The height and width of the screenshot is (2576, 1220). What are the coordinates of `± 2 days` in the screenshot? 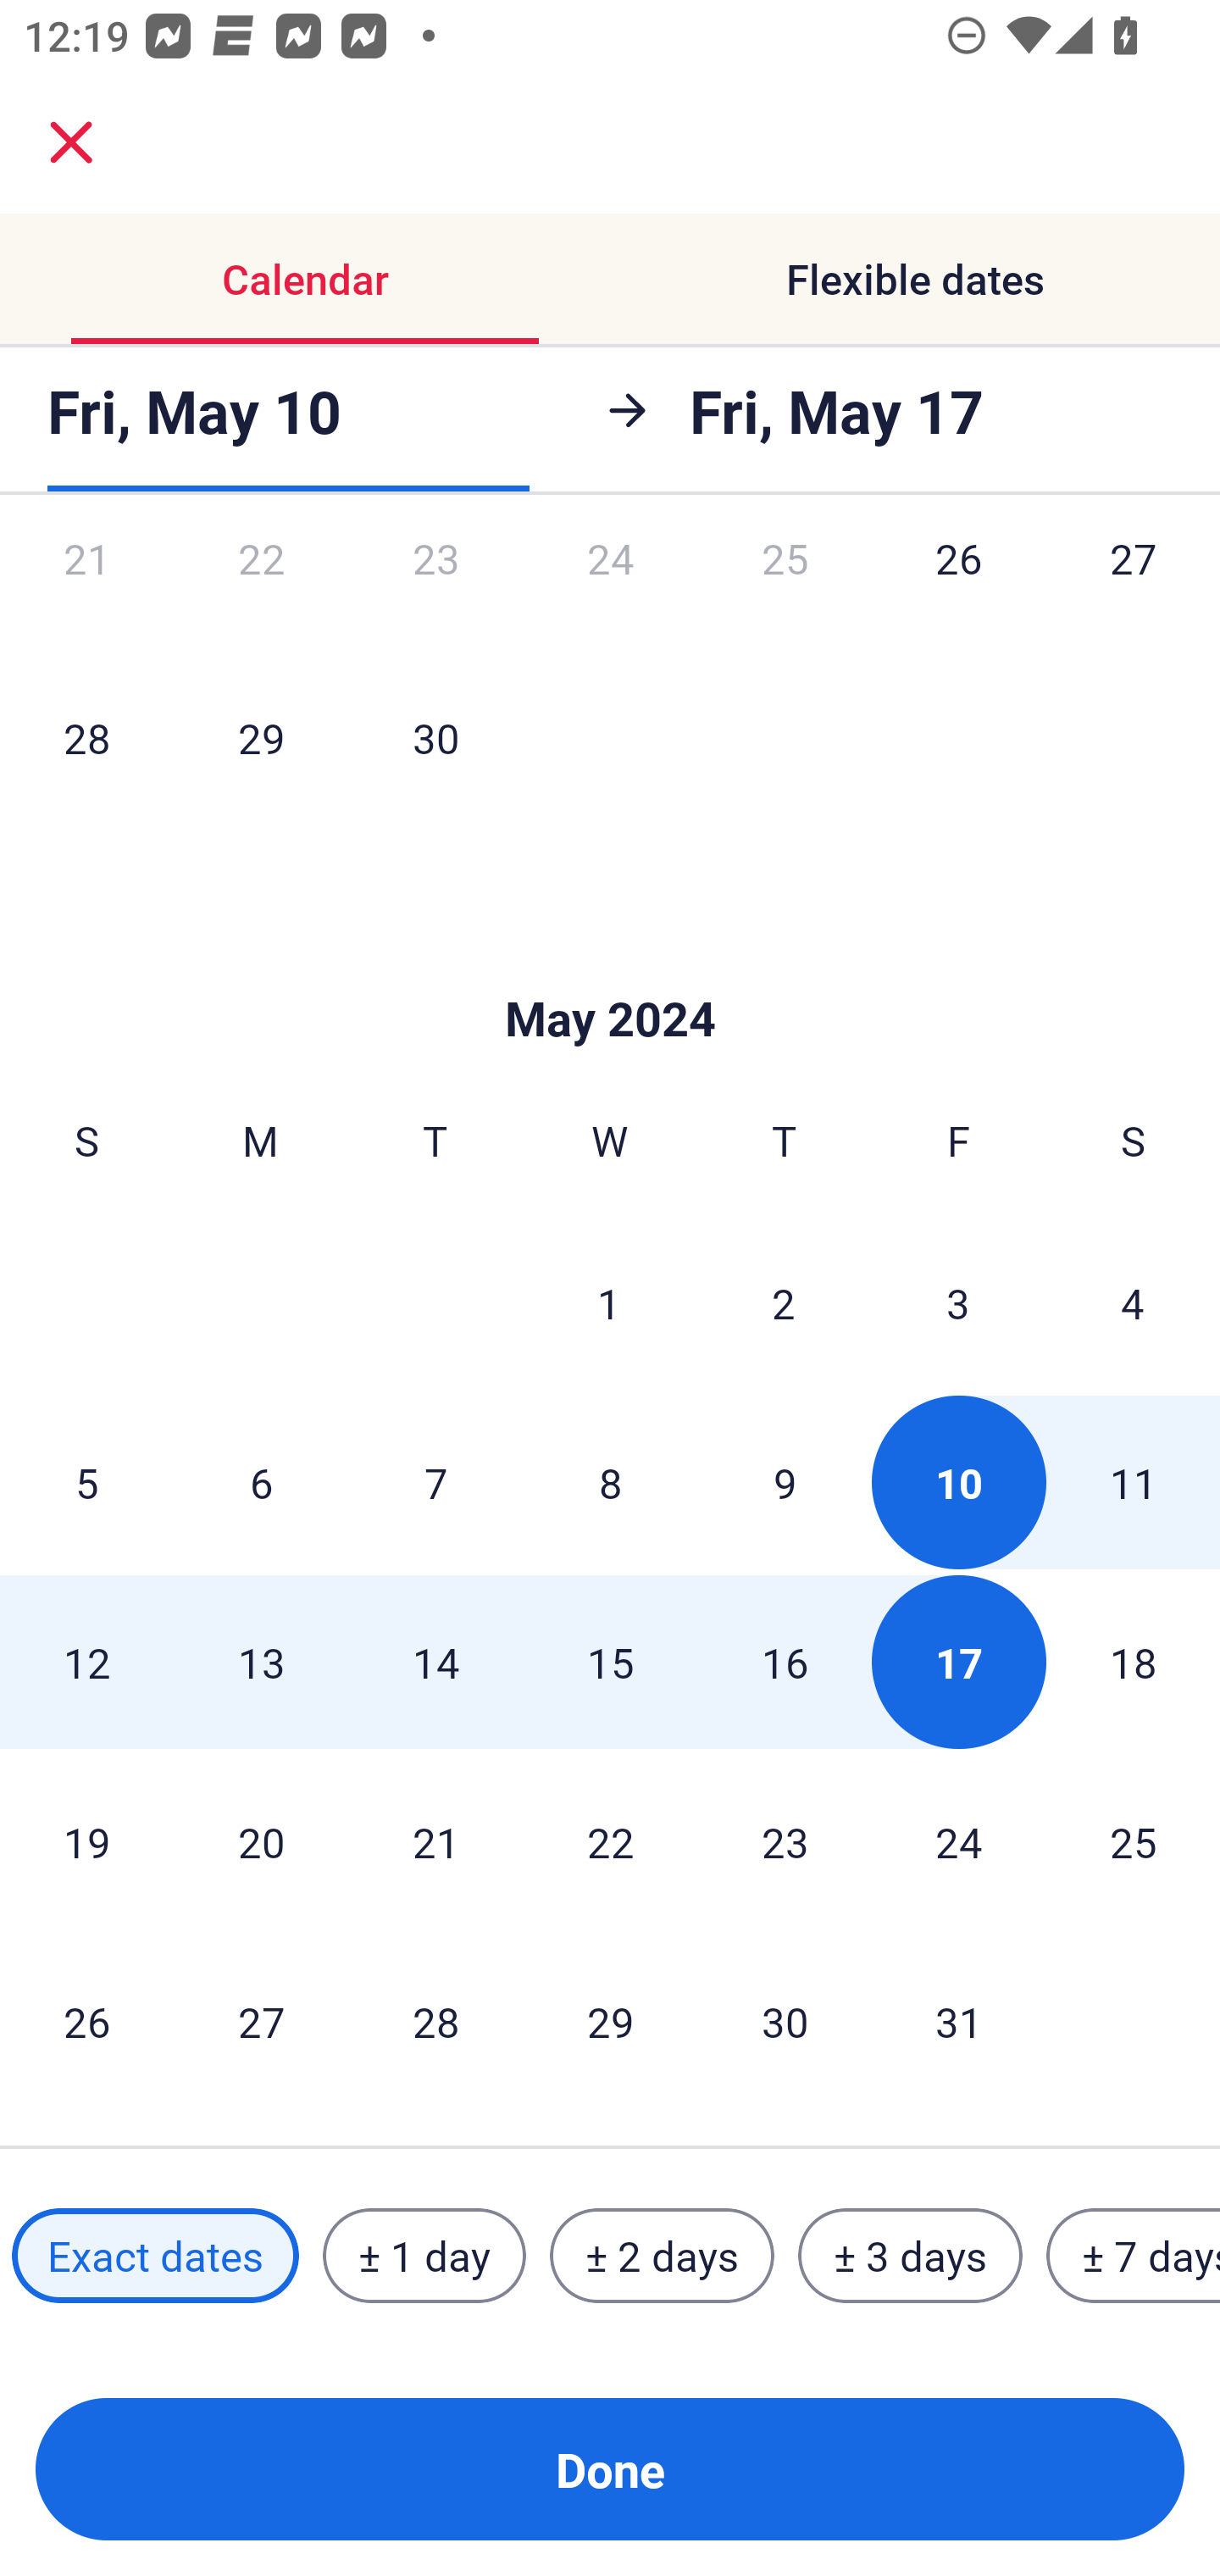 It's located at (663, 2255).